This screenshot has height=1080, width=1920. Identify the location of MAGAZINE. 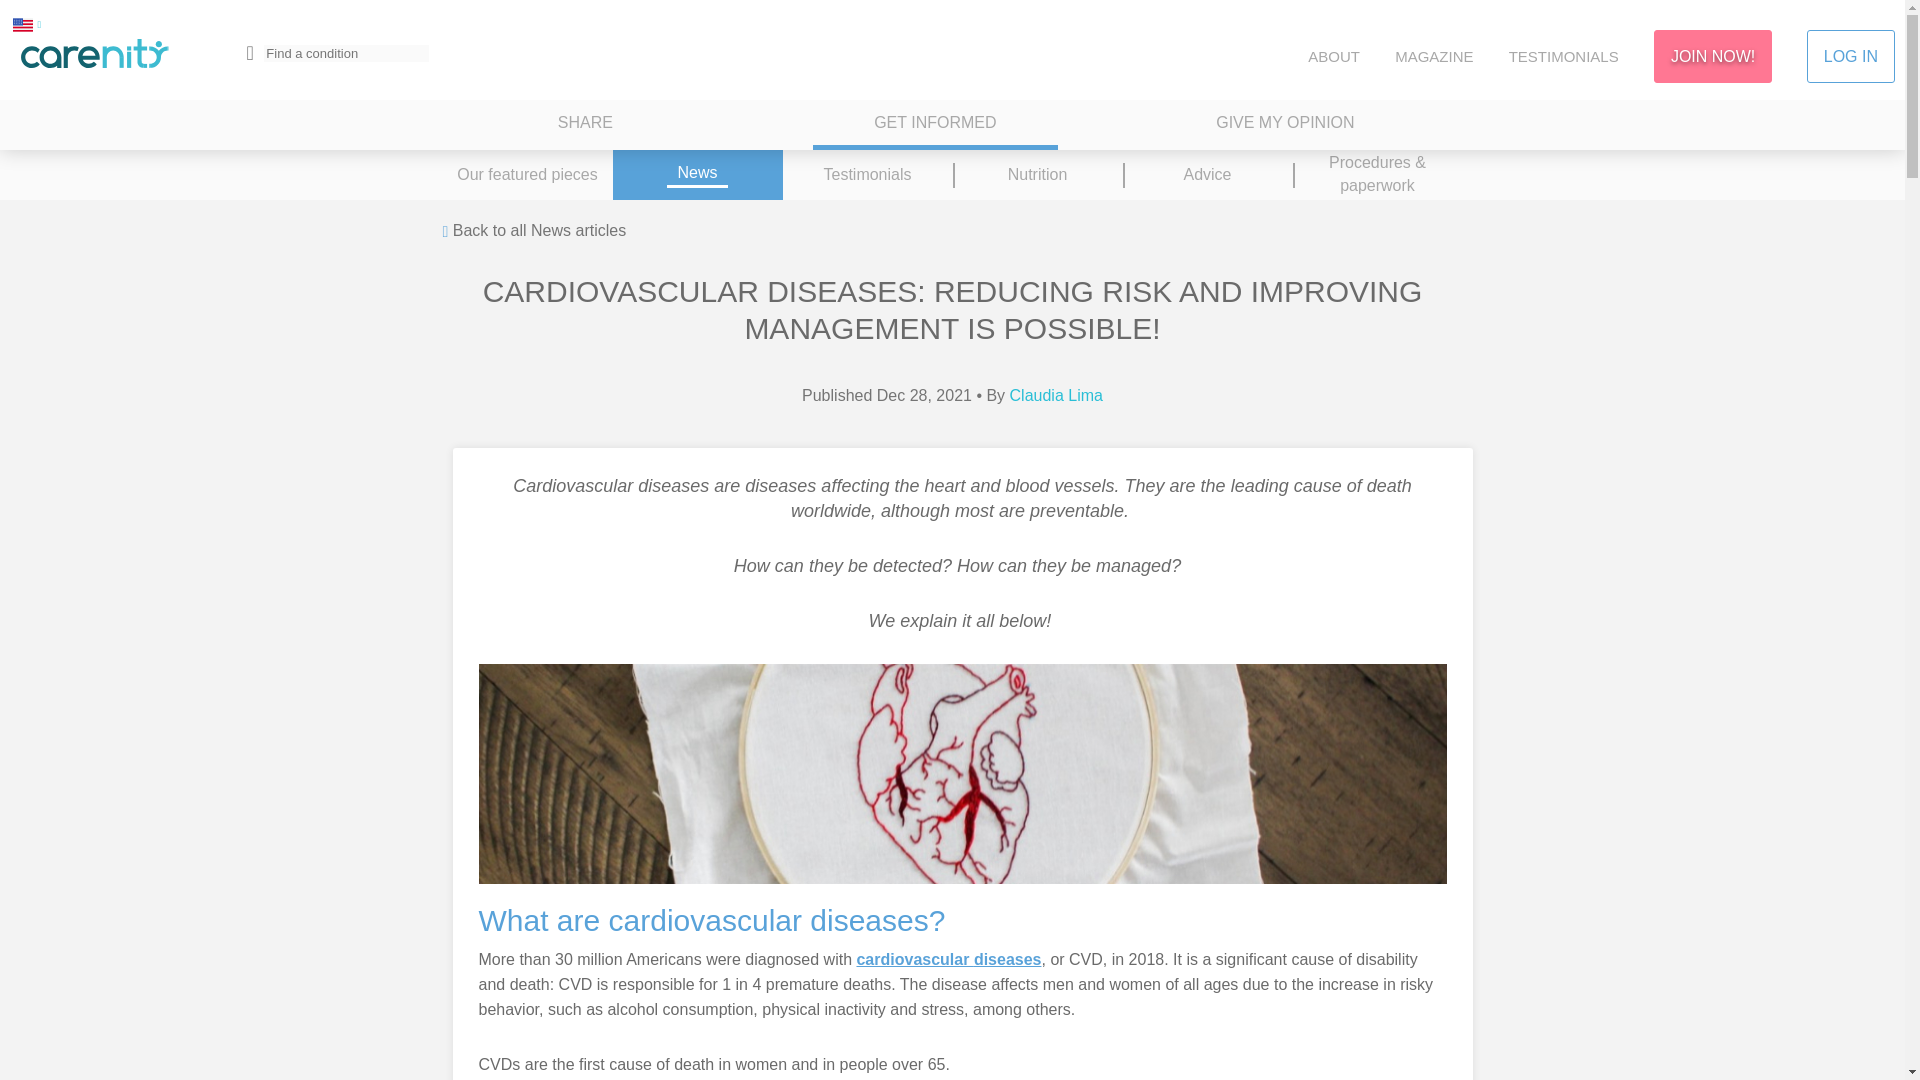
(1434, 56).